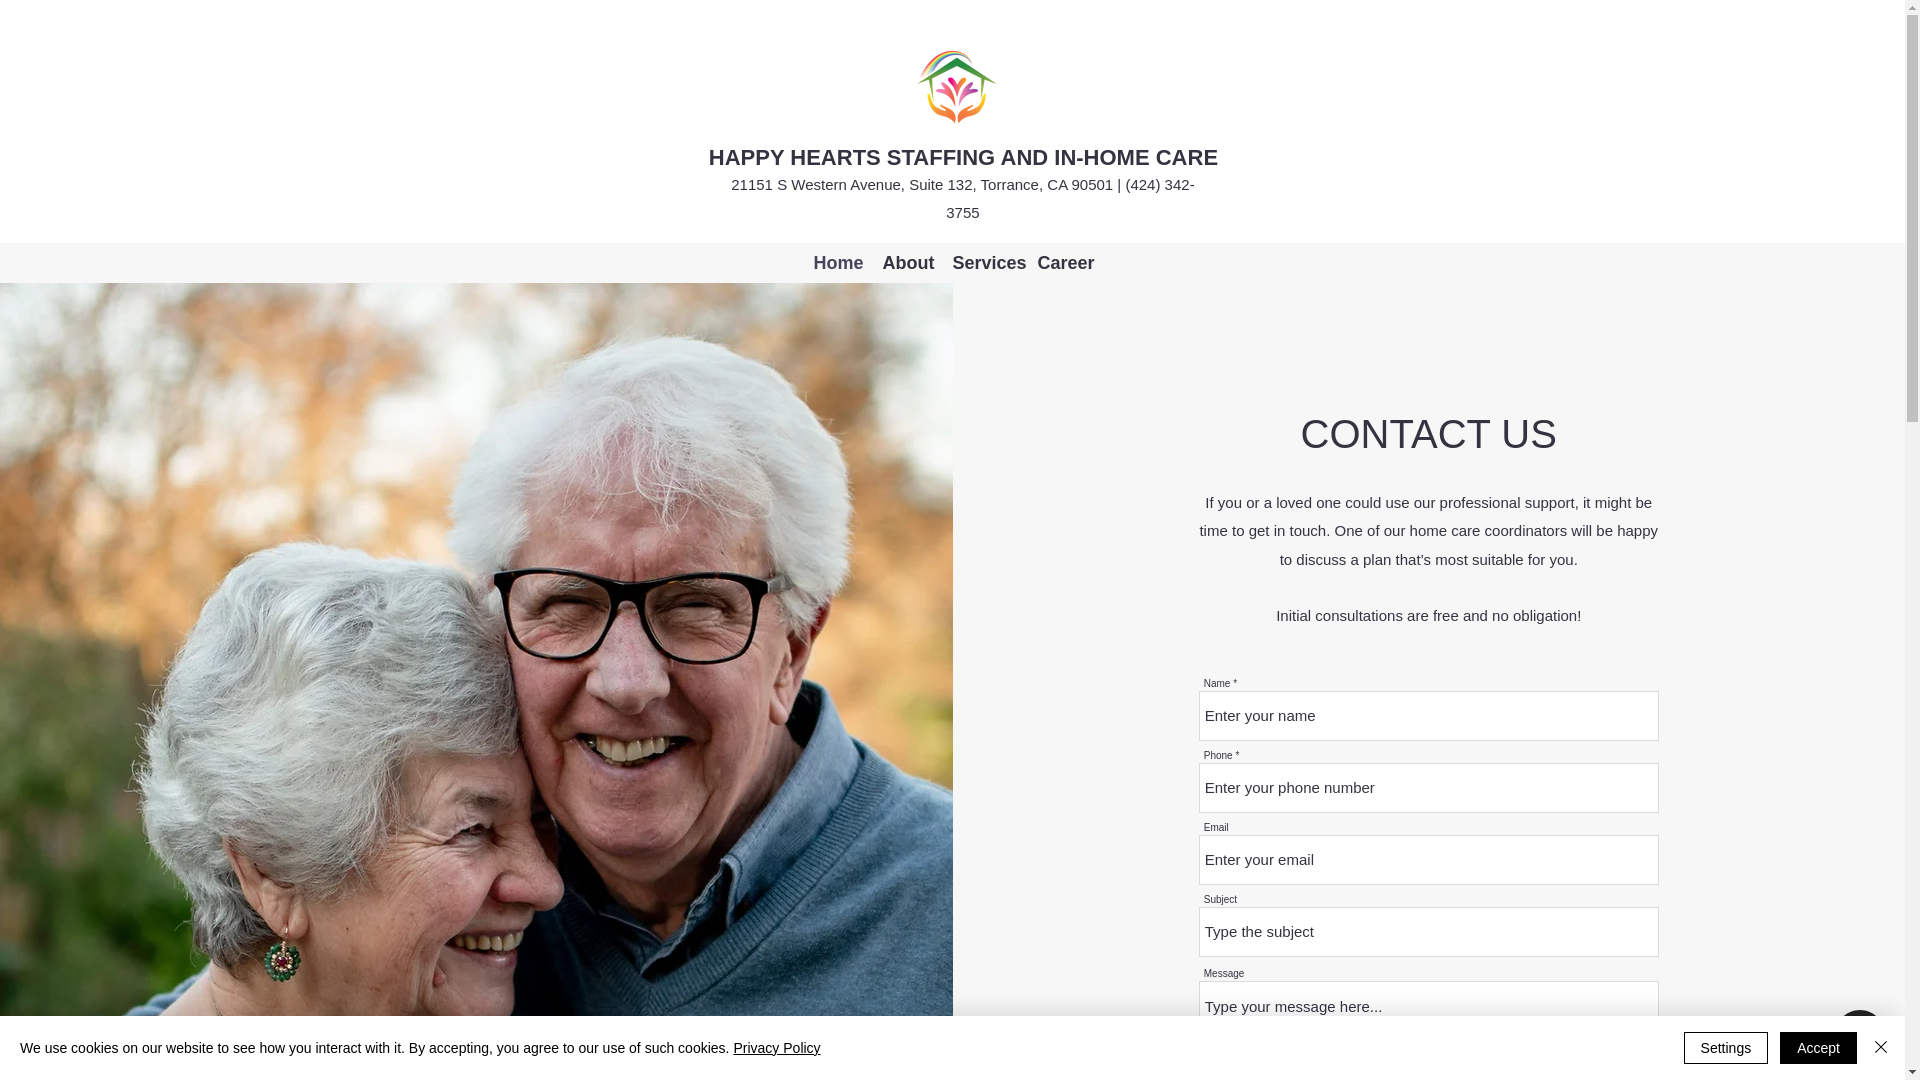 The image size is (1920, 1080). I want to click on Home, so click(836, 262).